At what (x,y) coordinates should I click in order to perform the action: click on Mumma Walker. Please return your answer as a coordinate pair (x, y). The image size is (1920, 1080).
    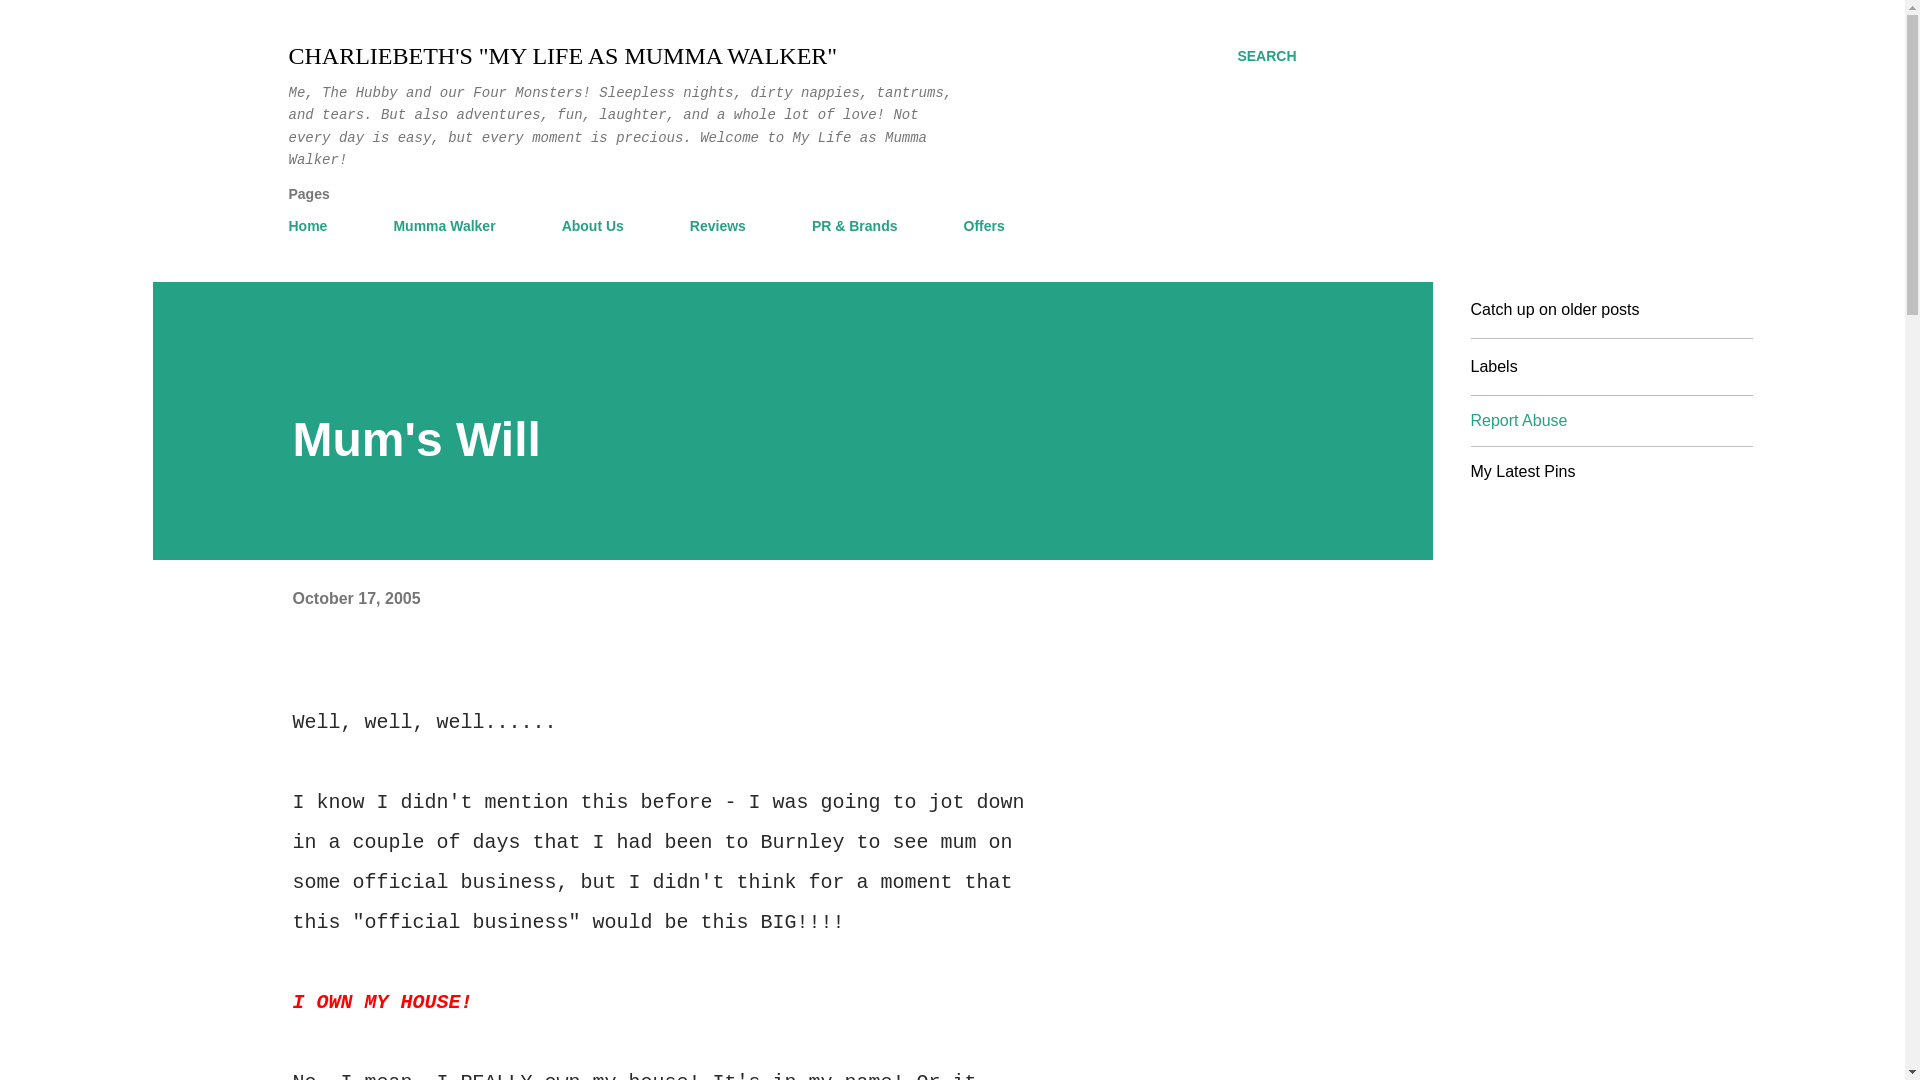
    Looking at the image, I should click on (443, 226).